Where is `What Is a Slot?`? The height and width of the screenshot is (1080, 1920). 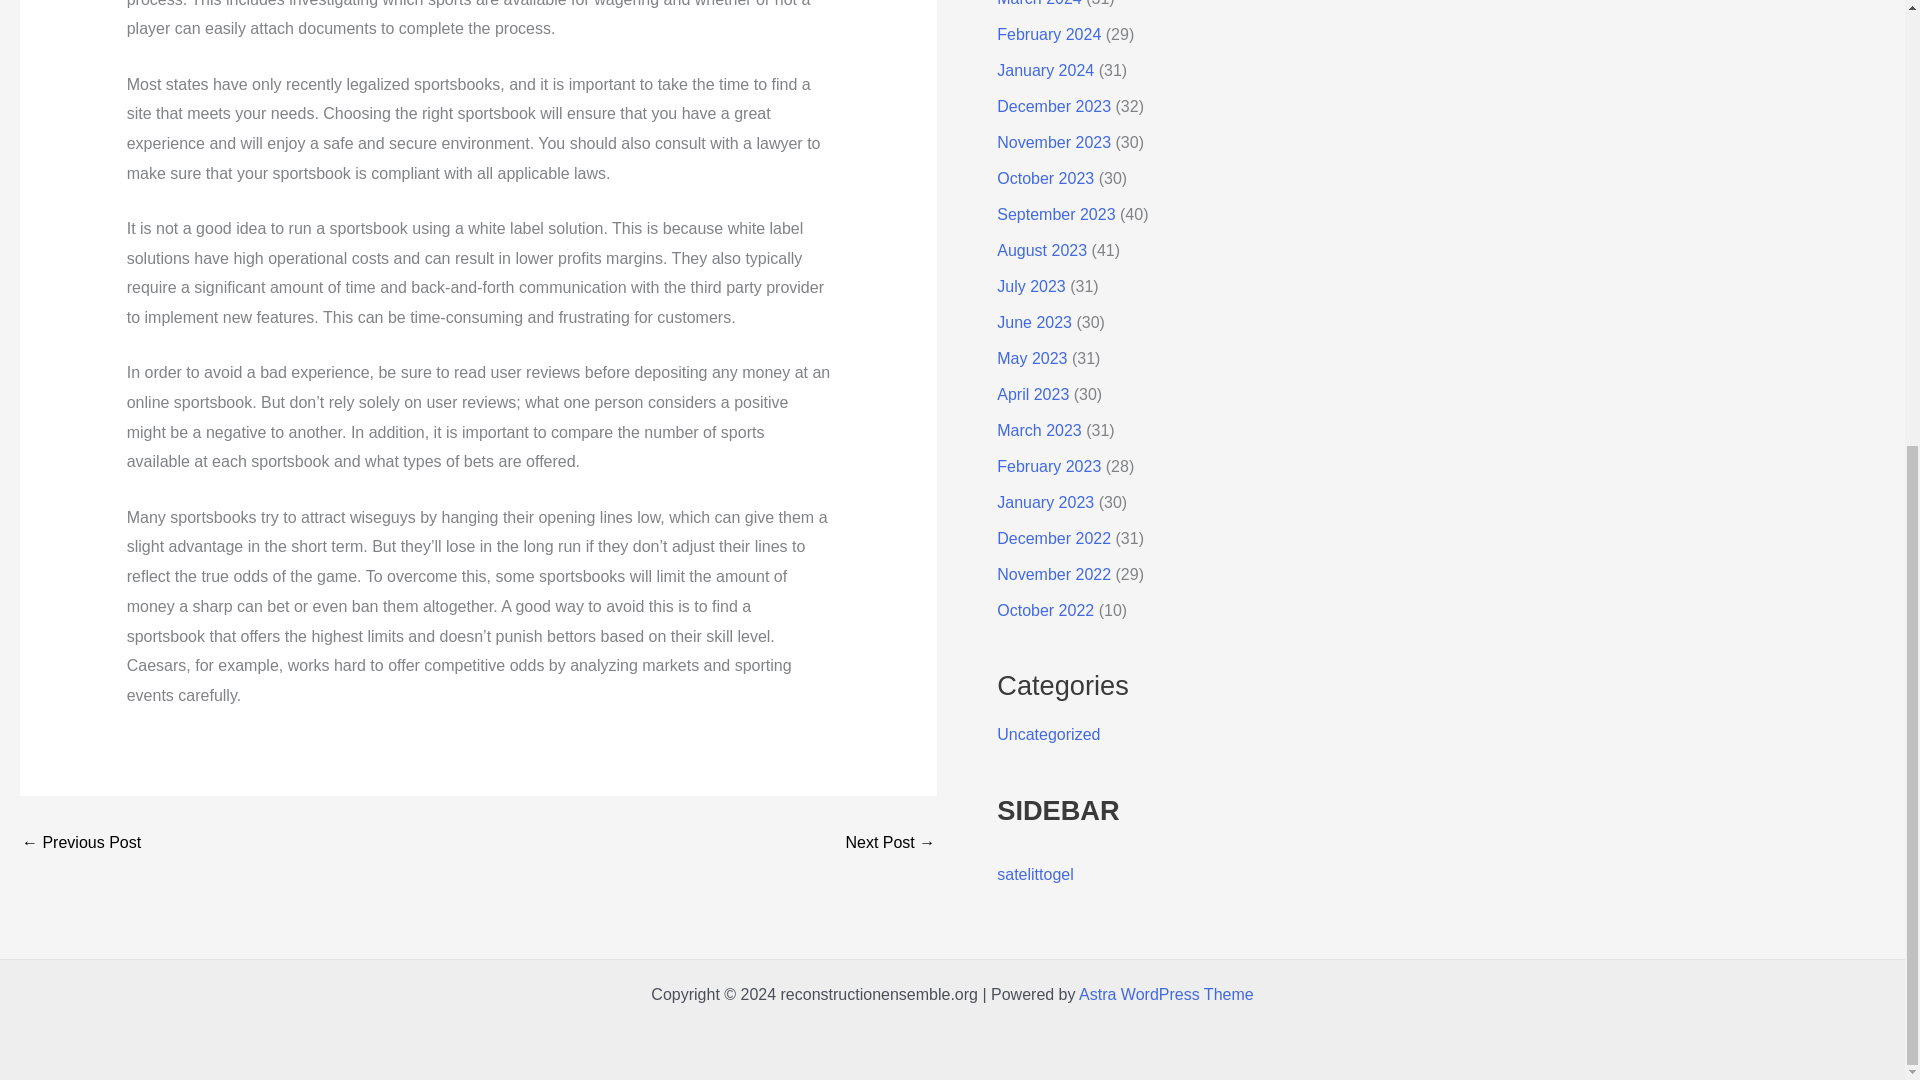 What Is a Slot? is located at coordinates (80, 842).